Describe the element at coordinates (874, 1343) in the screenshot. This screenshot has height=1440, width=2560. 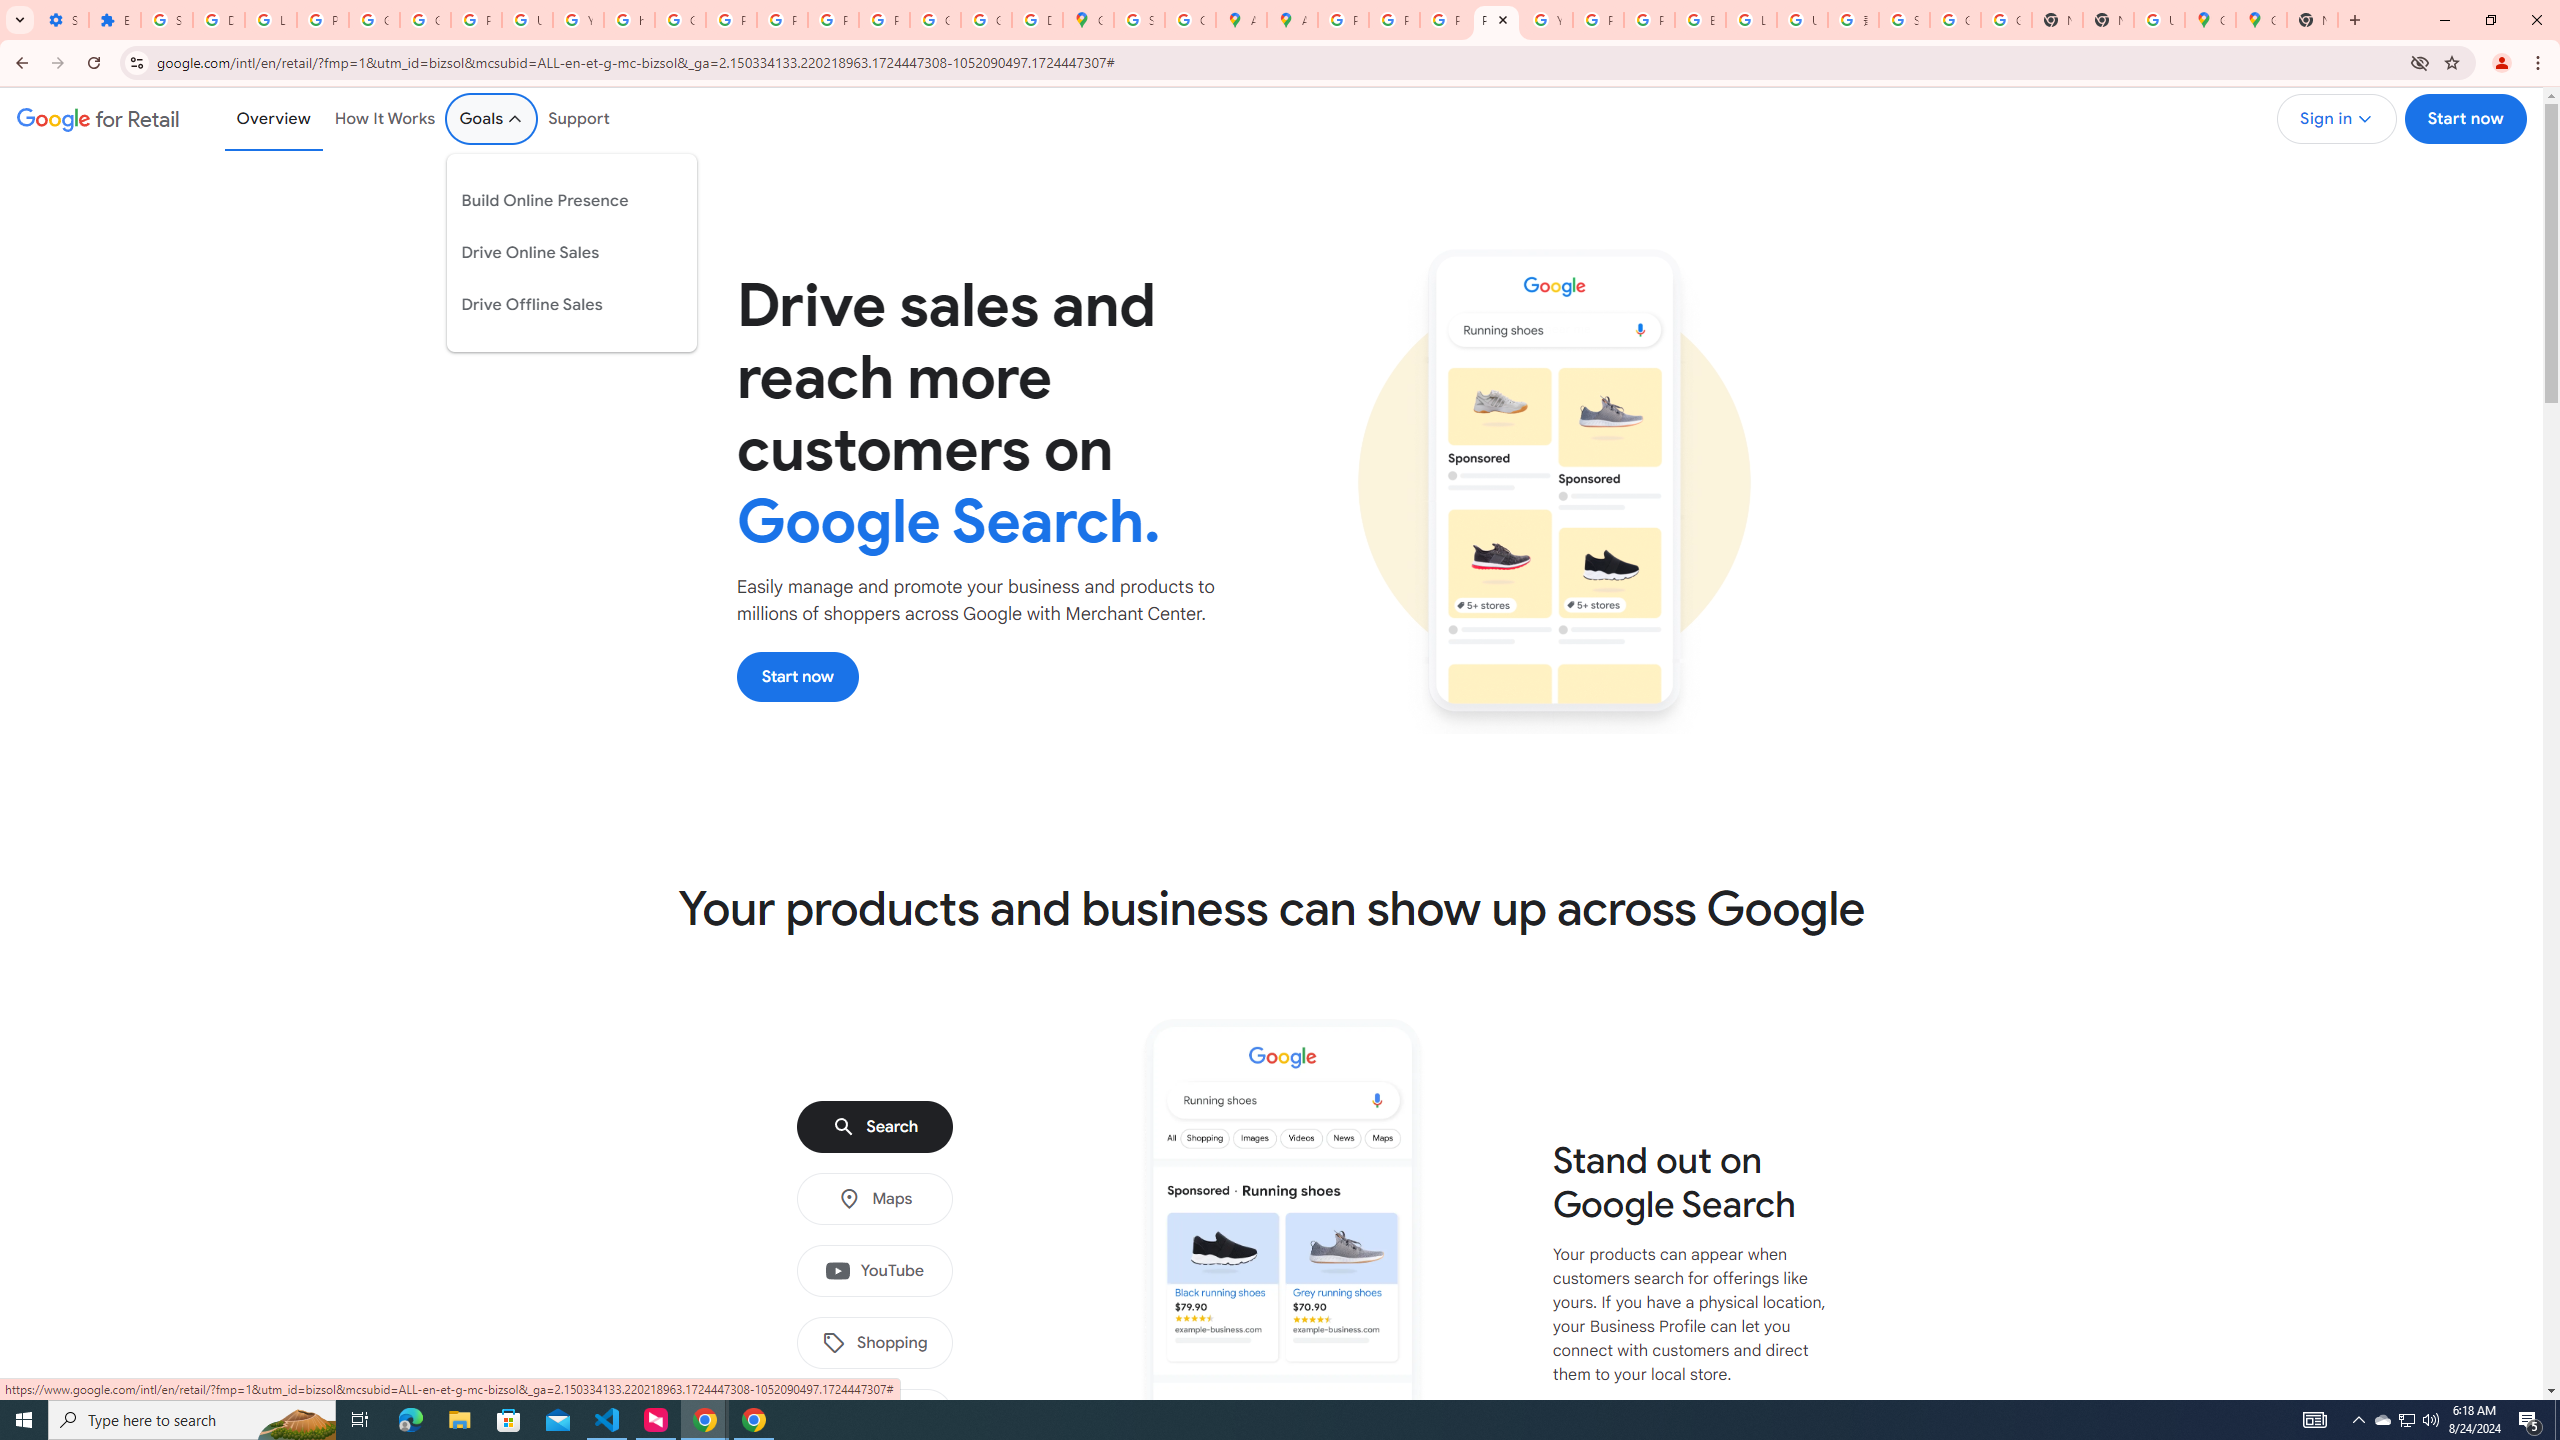
I see `Shopping` at that location.